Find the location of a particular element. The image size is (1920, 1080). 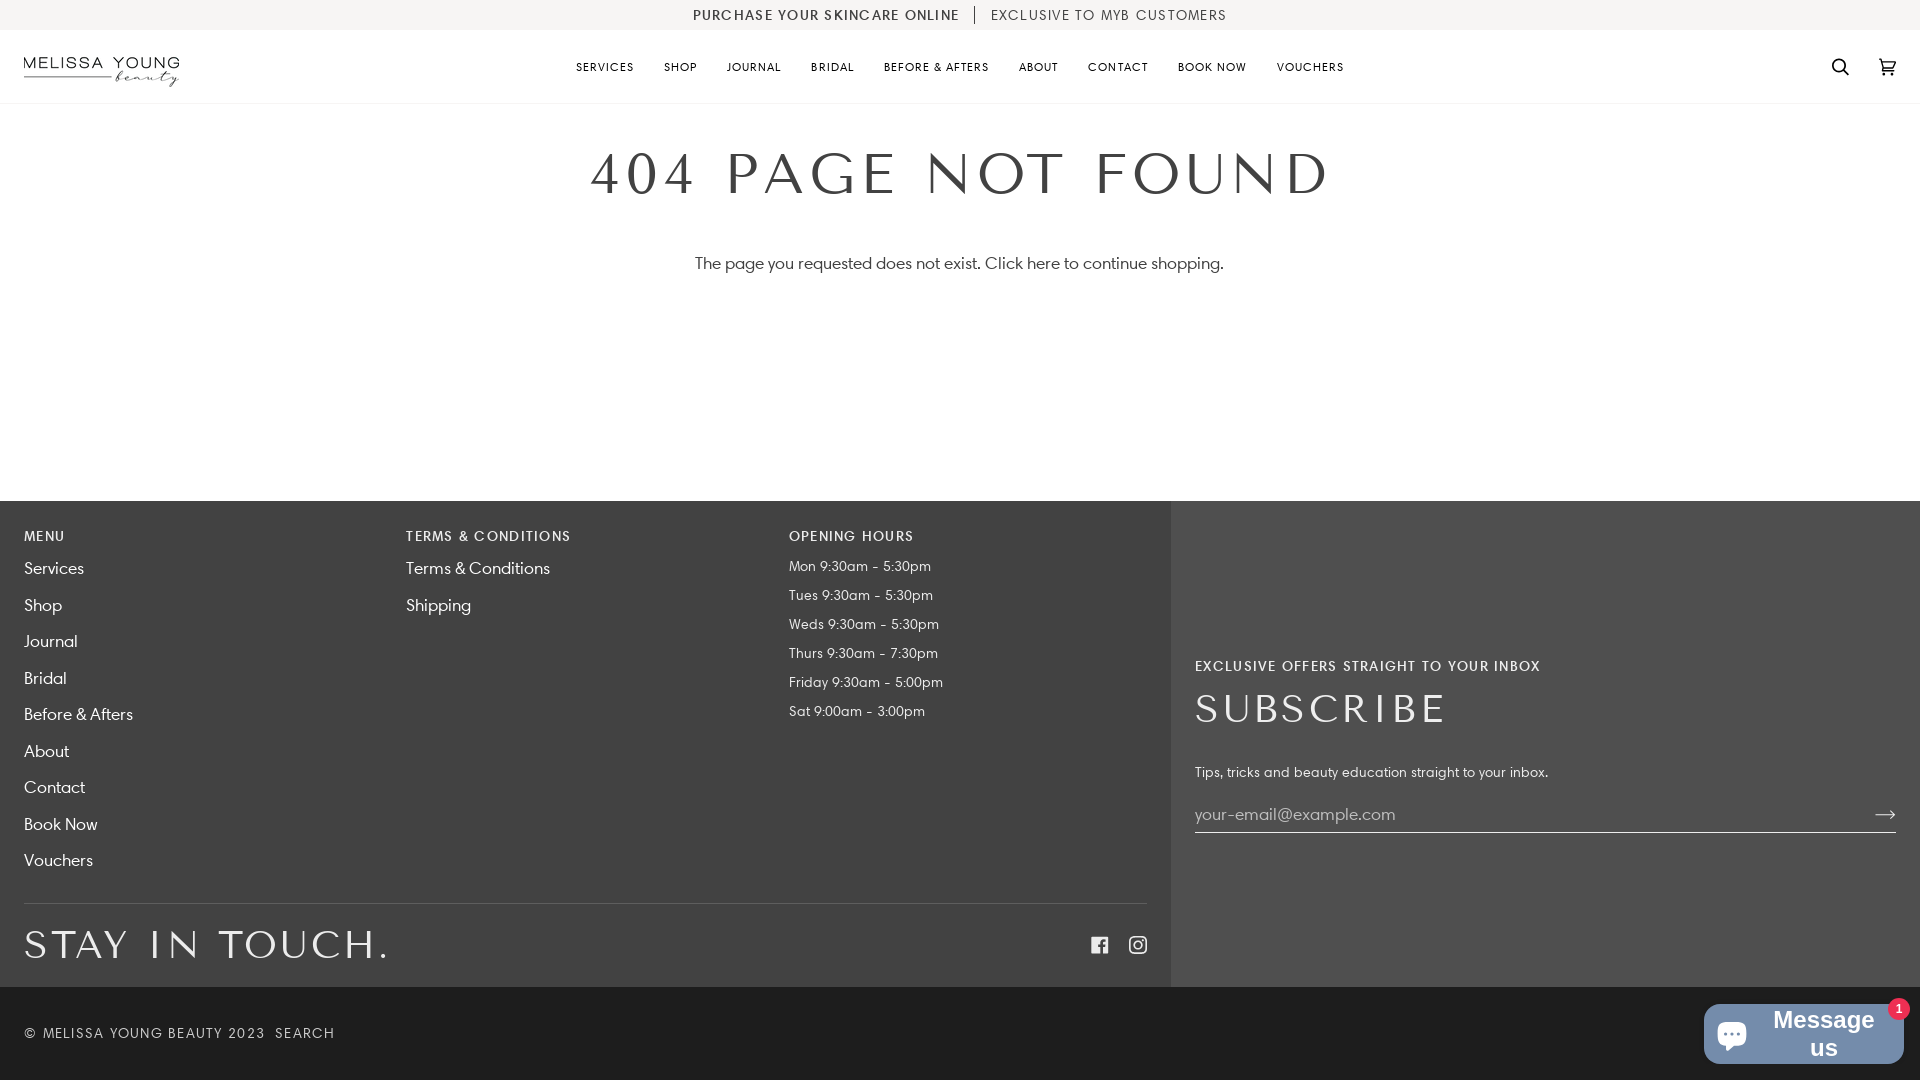

JOURNAL is located at coordinates (754, 66).